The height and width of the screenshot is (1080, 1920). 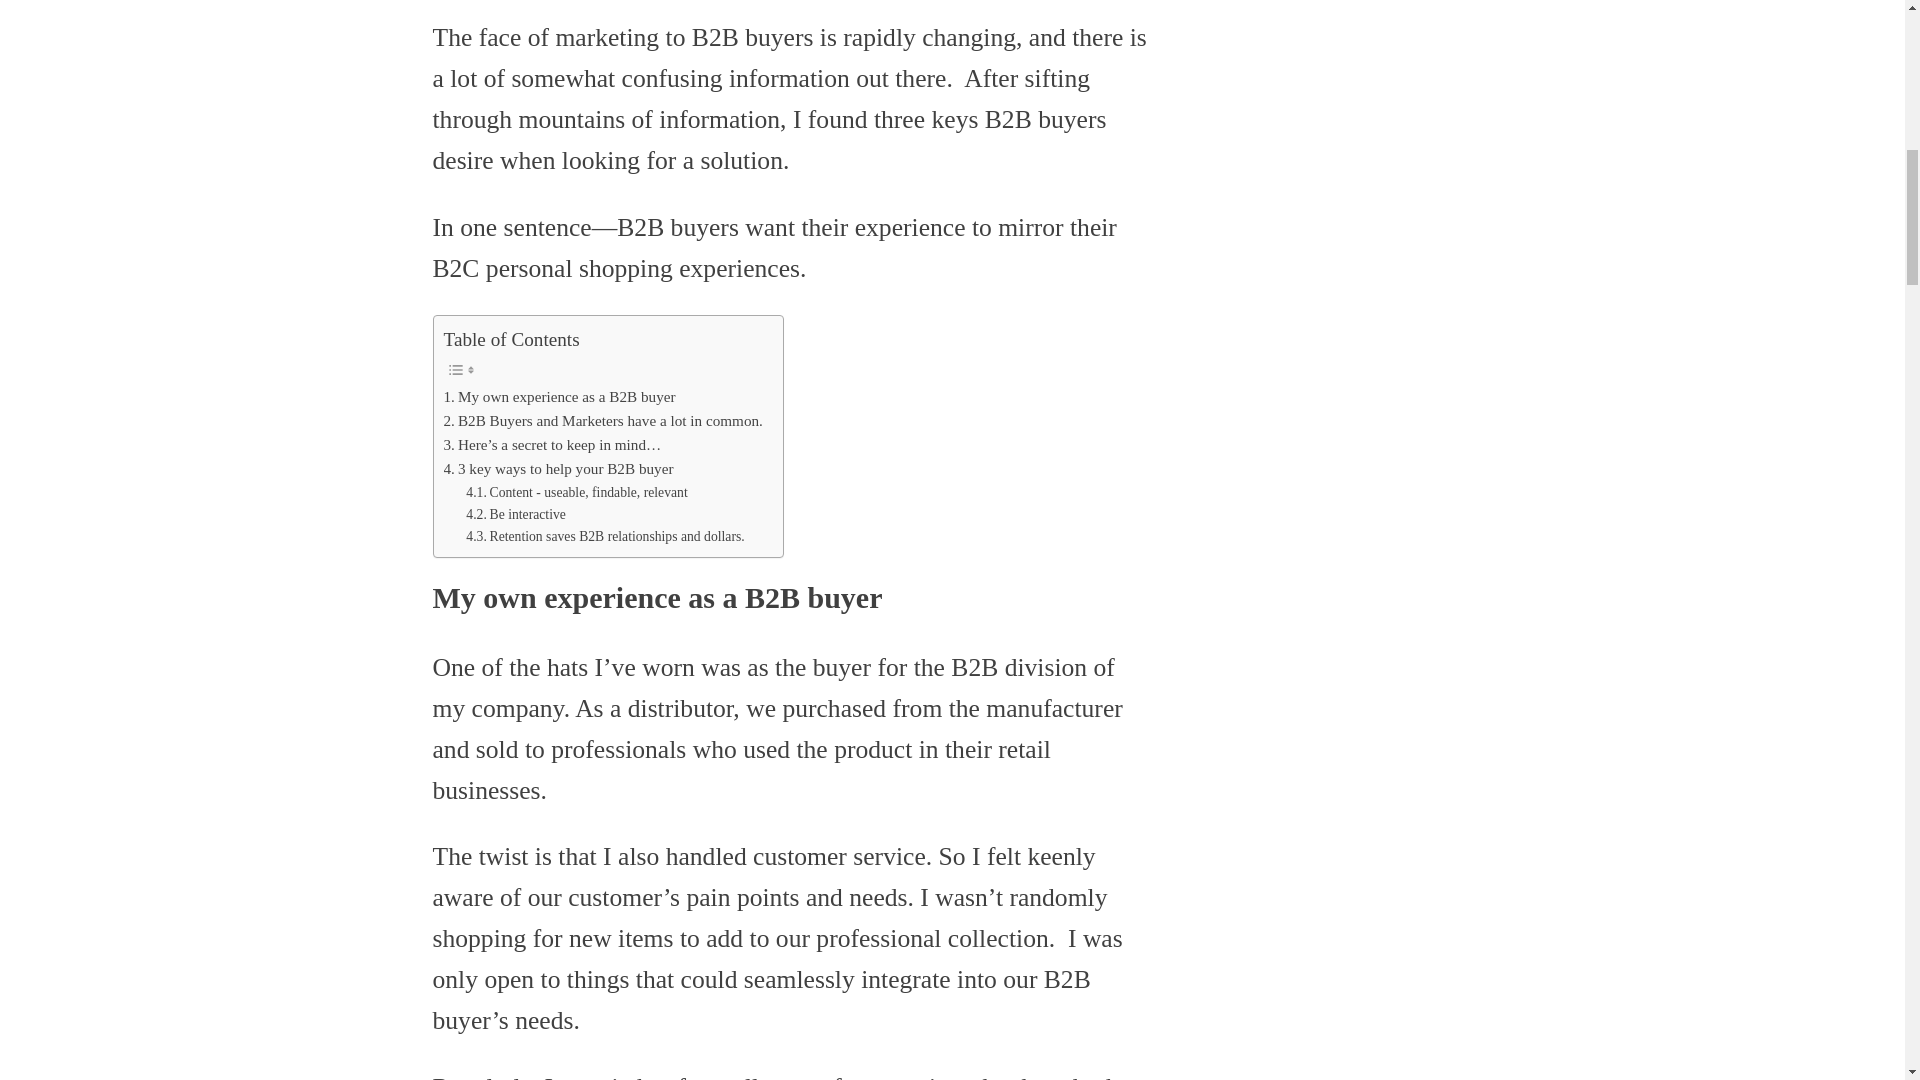 I want to click on My own experience as a B2B buyer, so click(x=559, y=396).